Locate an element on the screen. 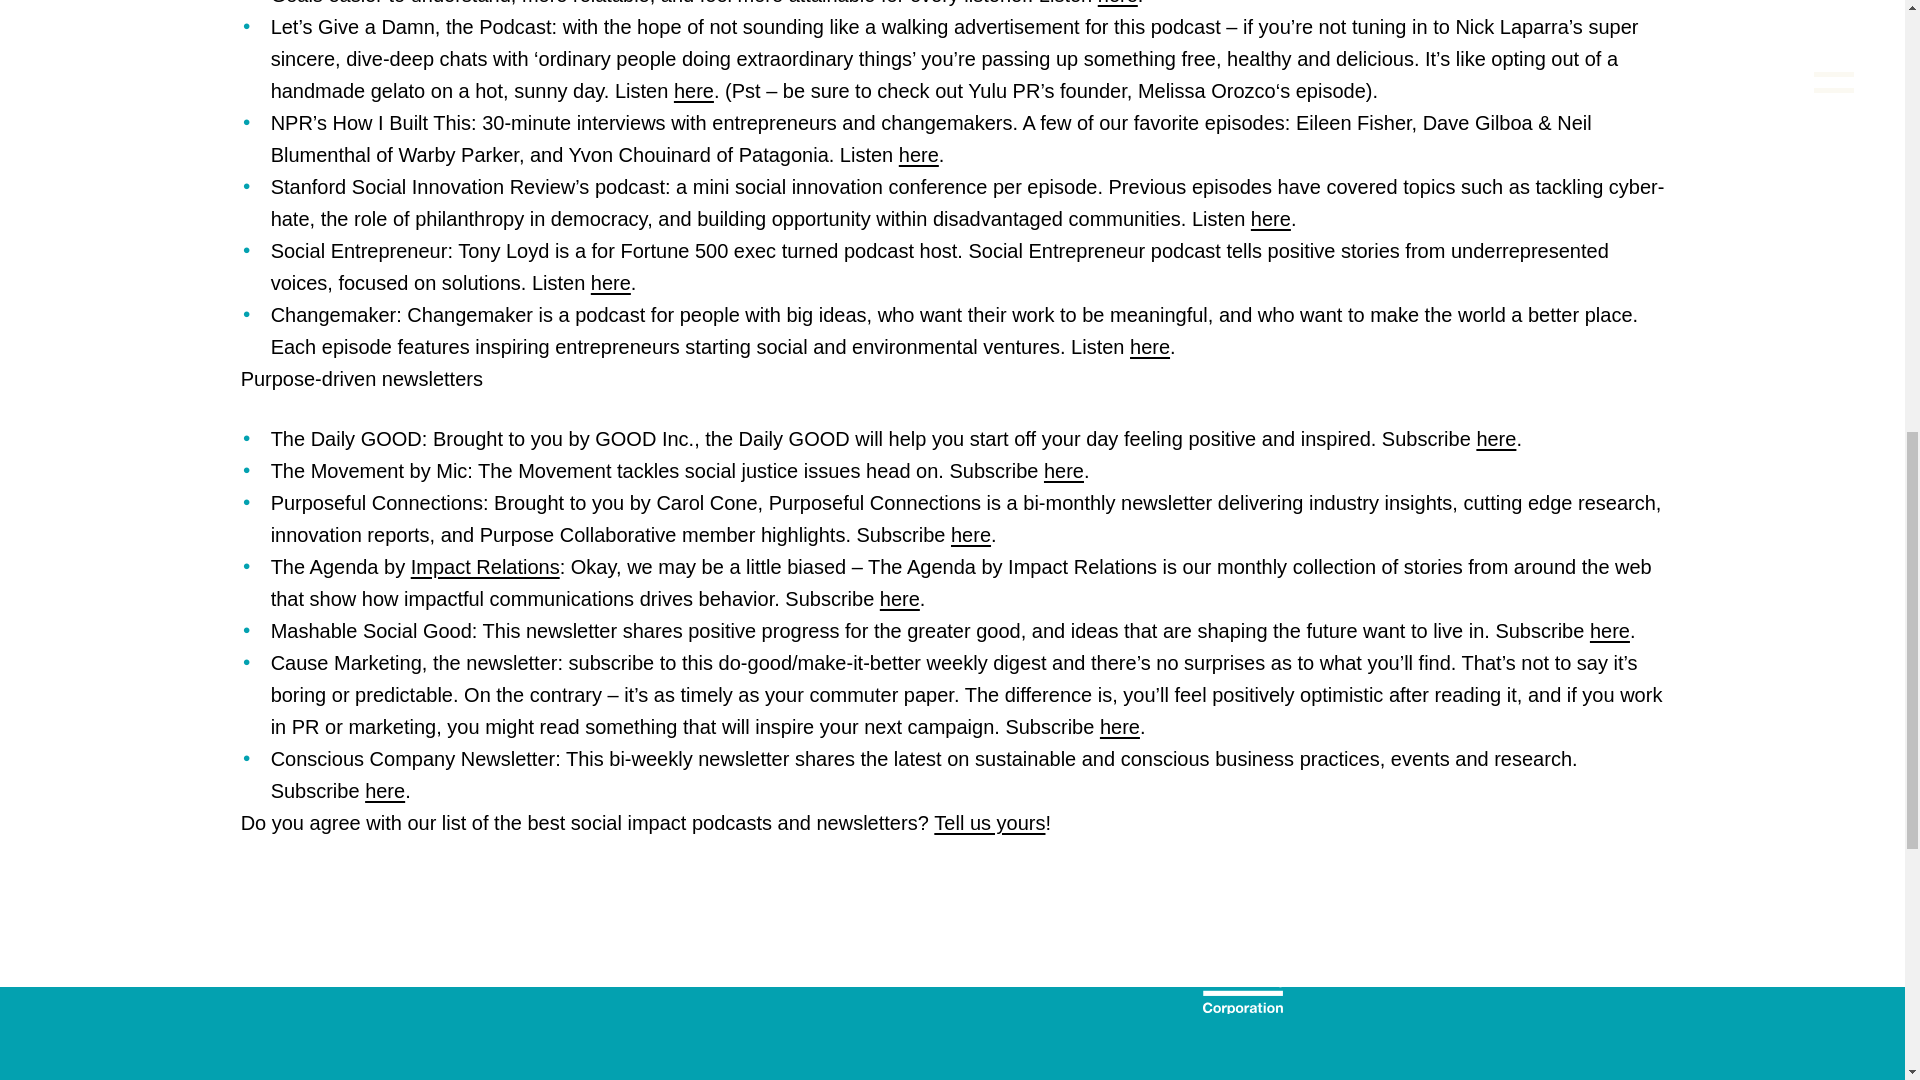  Tell us yours is located at coordinates (988, 822).